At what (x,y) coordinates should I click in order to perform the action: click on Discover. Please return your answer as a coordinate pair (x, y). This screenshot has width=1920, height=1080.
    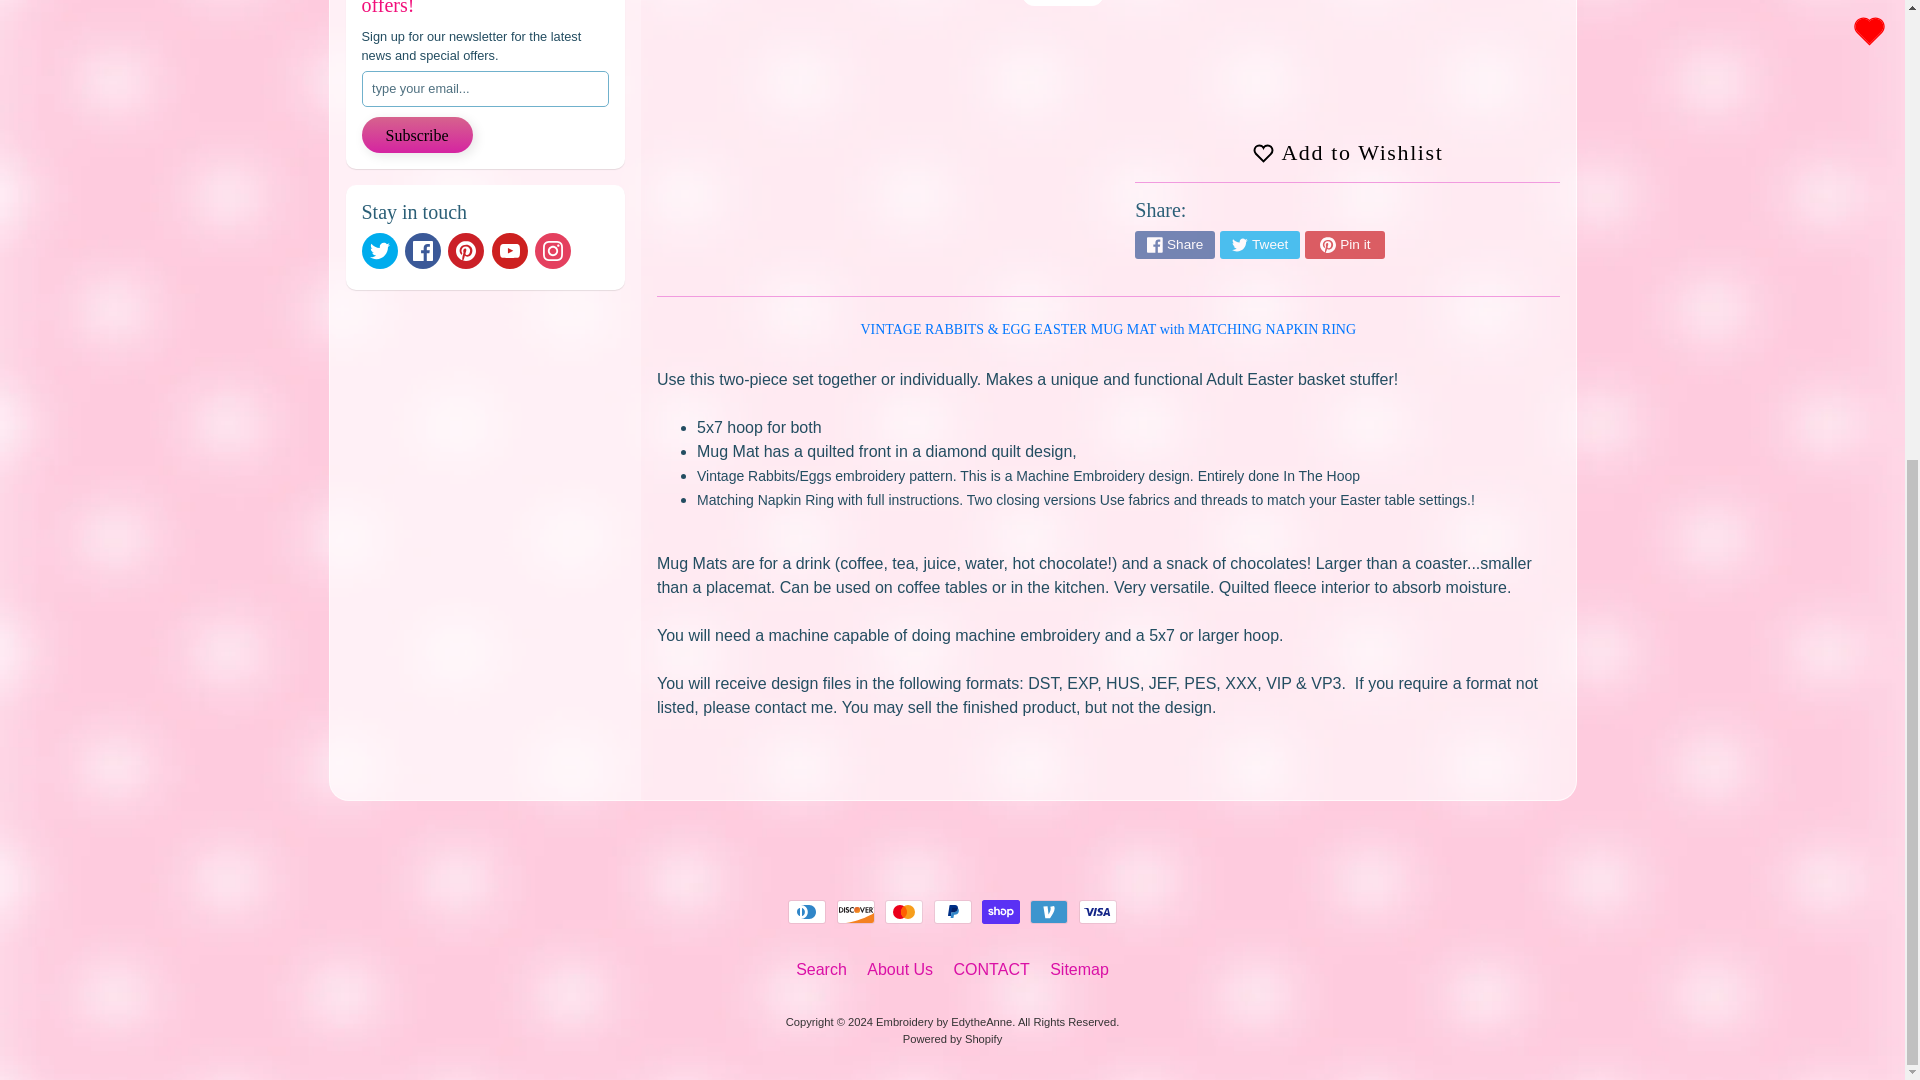
    Looking at the image, I should click on (856, 912).